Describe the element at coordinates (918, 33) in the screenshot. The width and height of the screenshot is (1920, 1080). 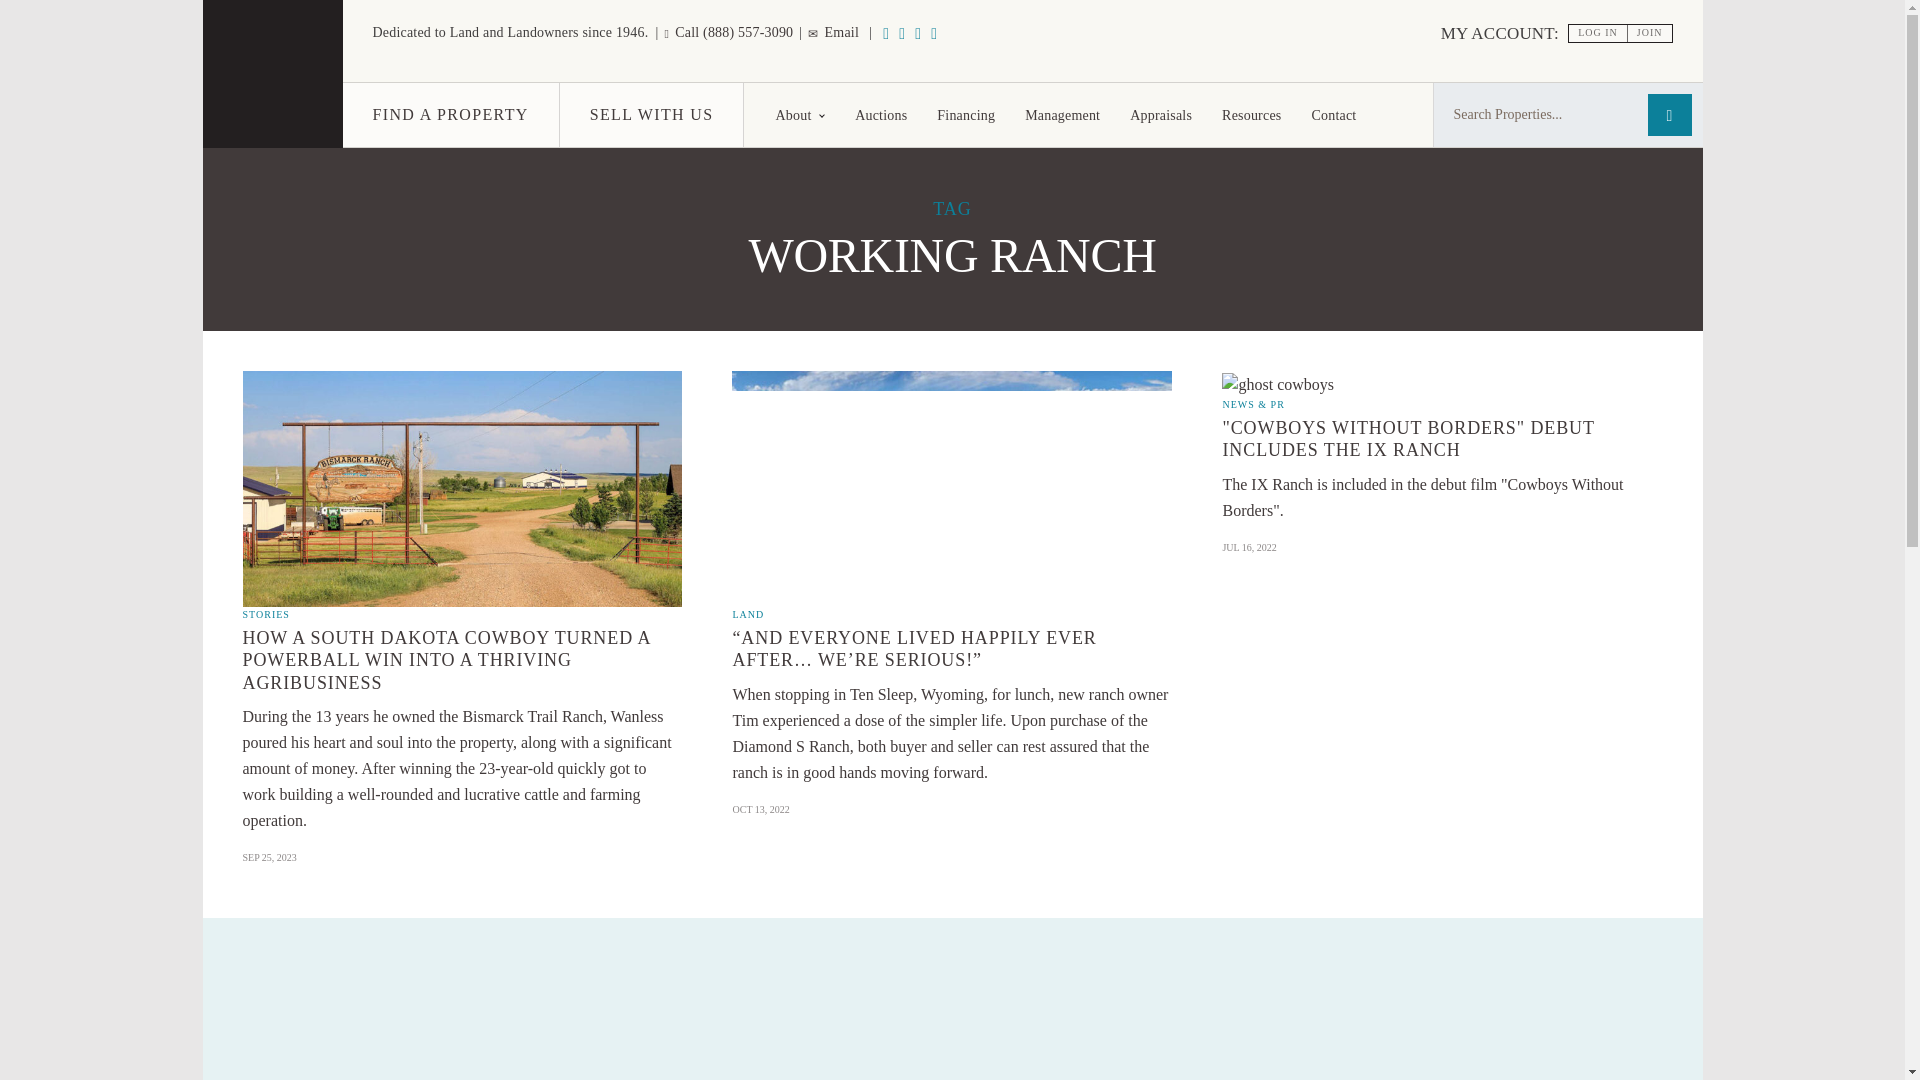
I see `Visit our Facebook` at that location.